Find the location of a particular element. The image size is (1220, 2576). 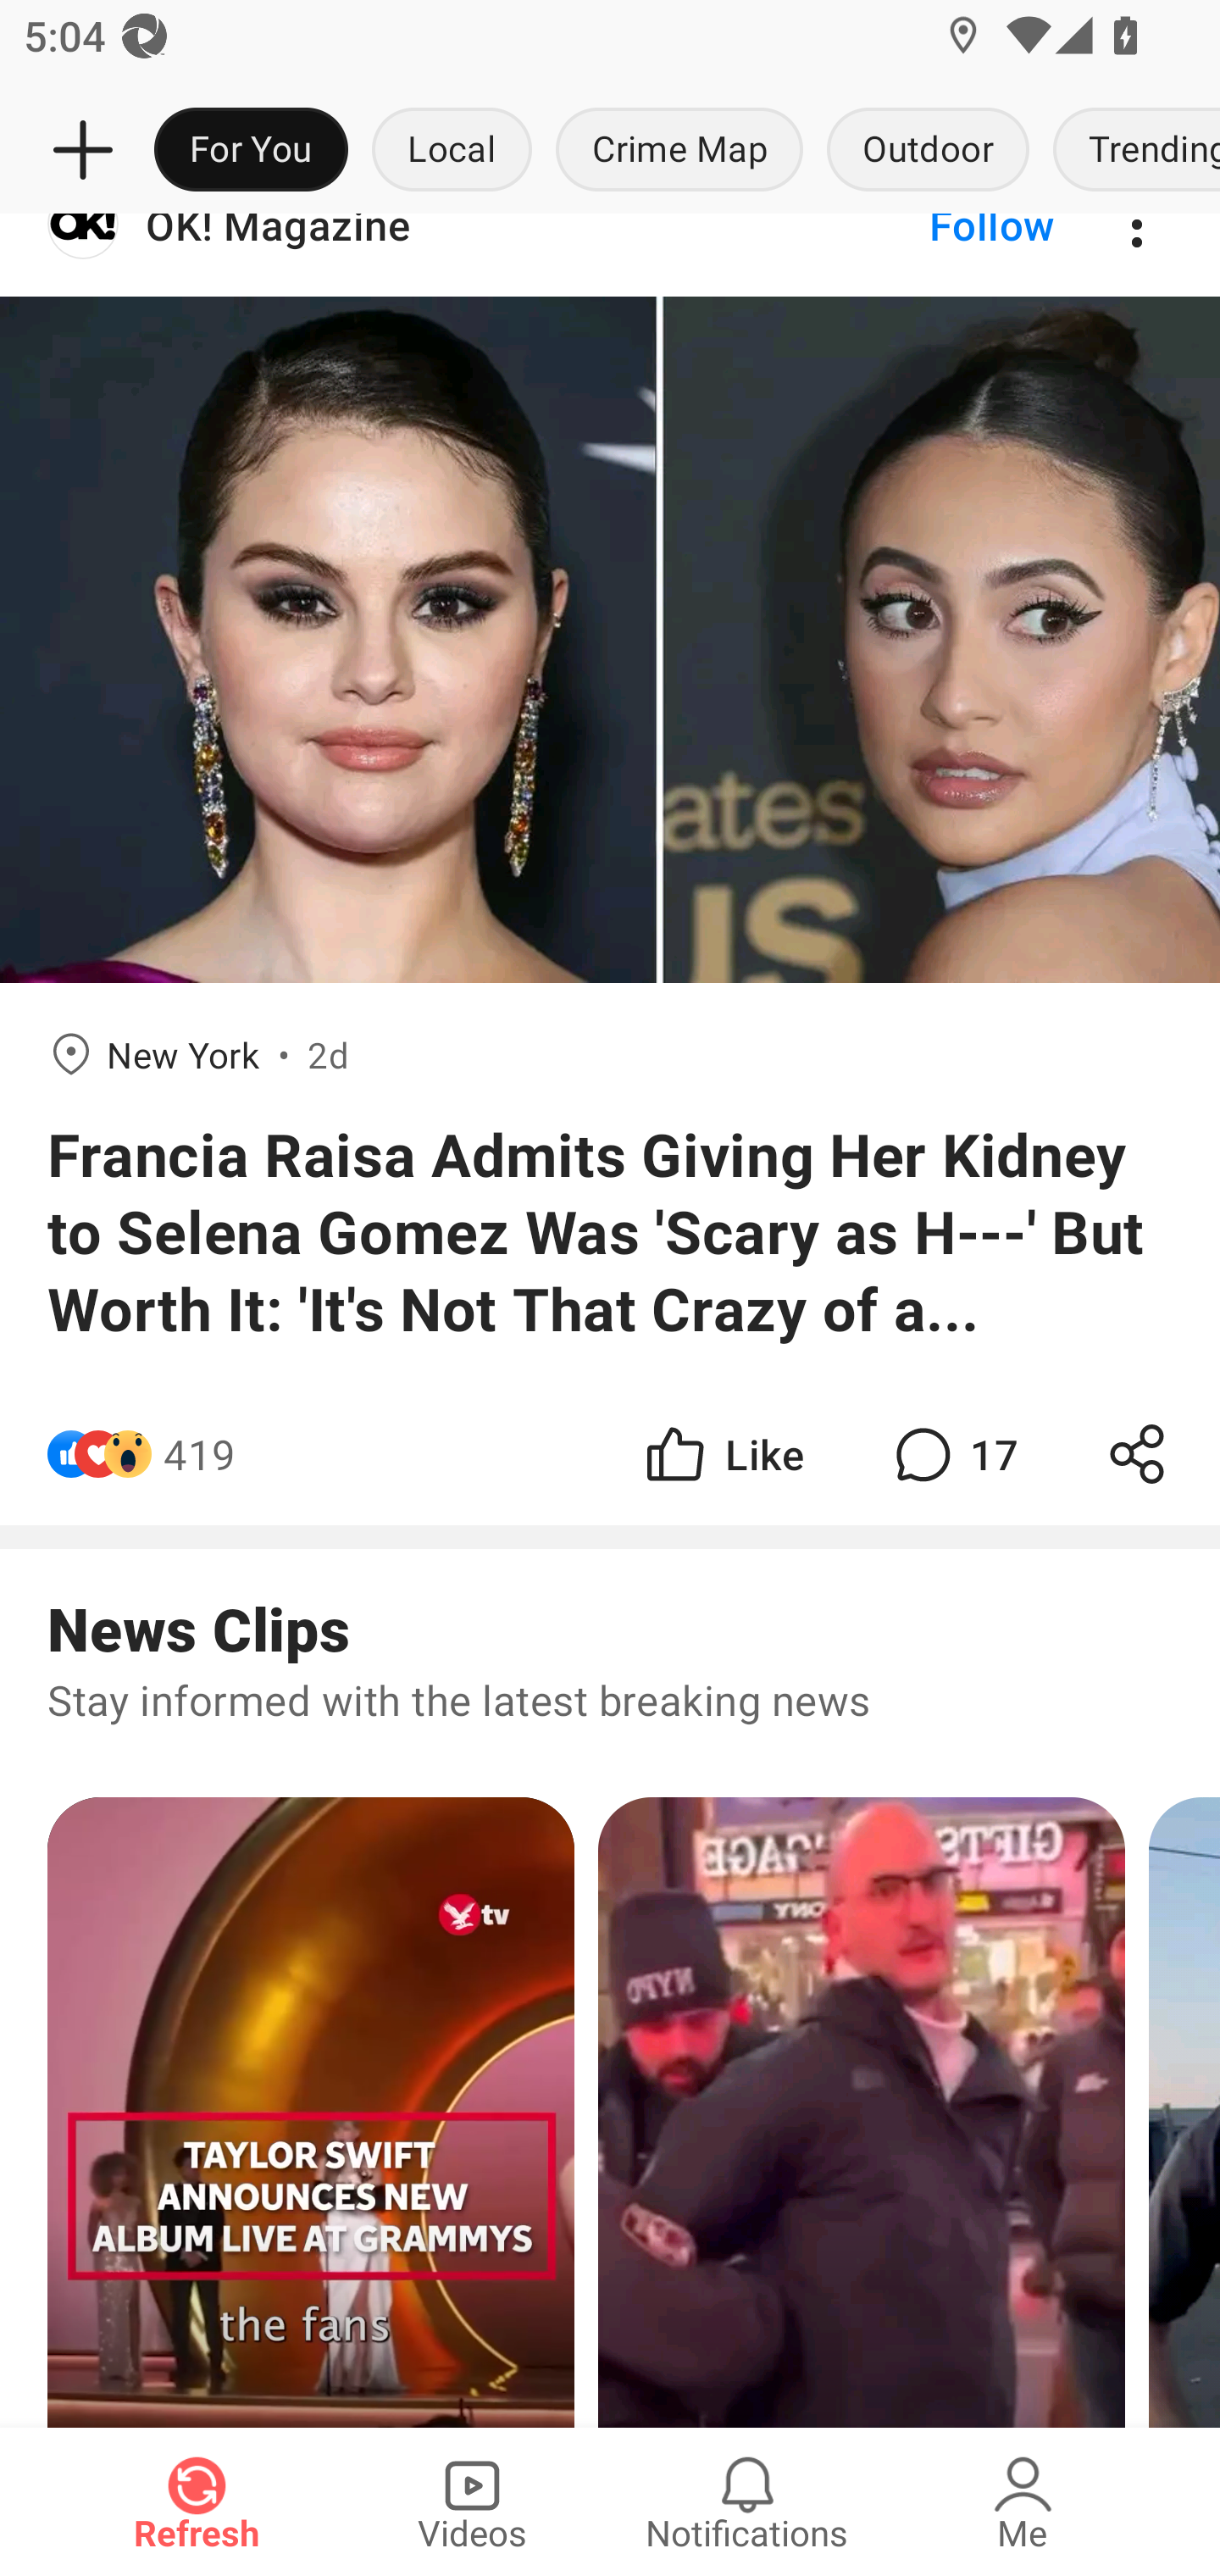

Notifications is located at coordinates (747, 2501).